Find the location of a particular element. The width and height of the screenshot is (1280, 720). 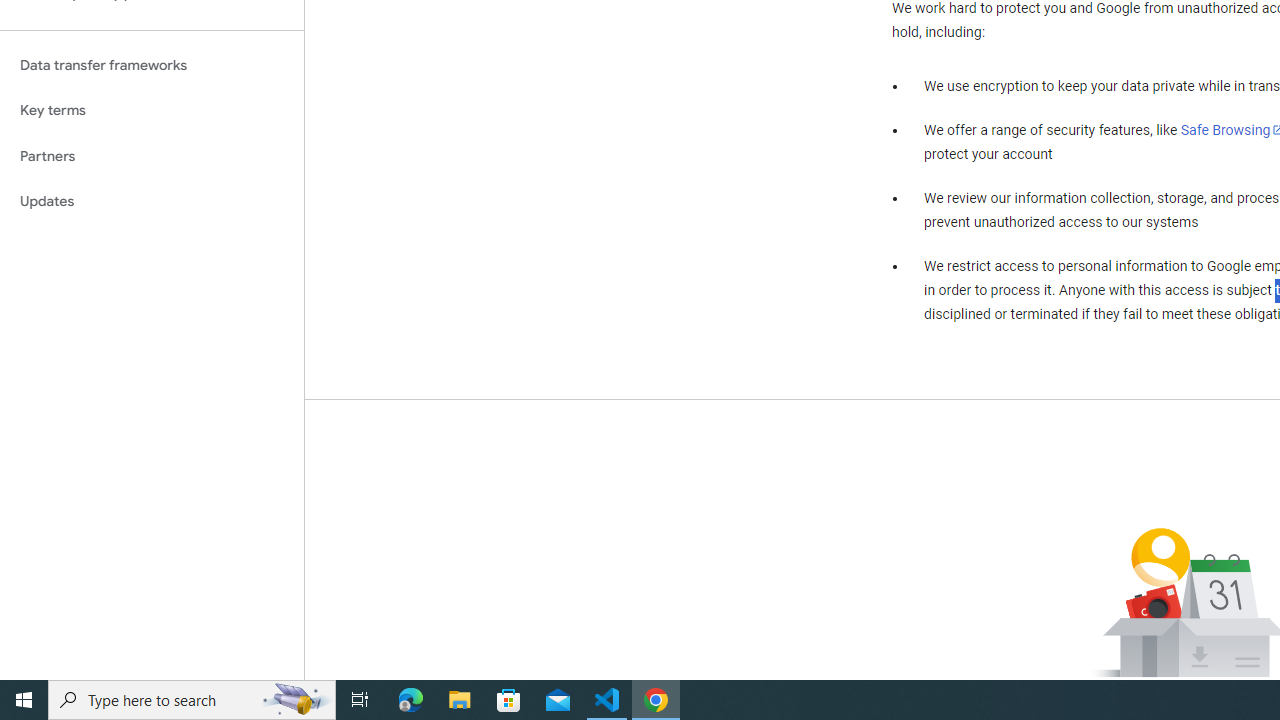

Partners is located at coordinates (152, 156).